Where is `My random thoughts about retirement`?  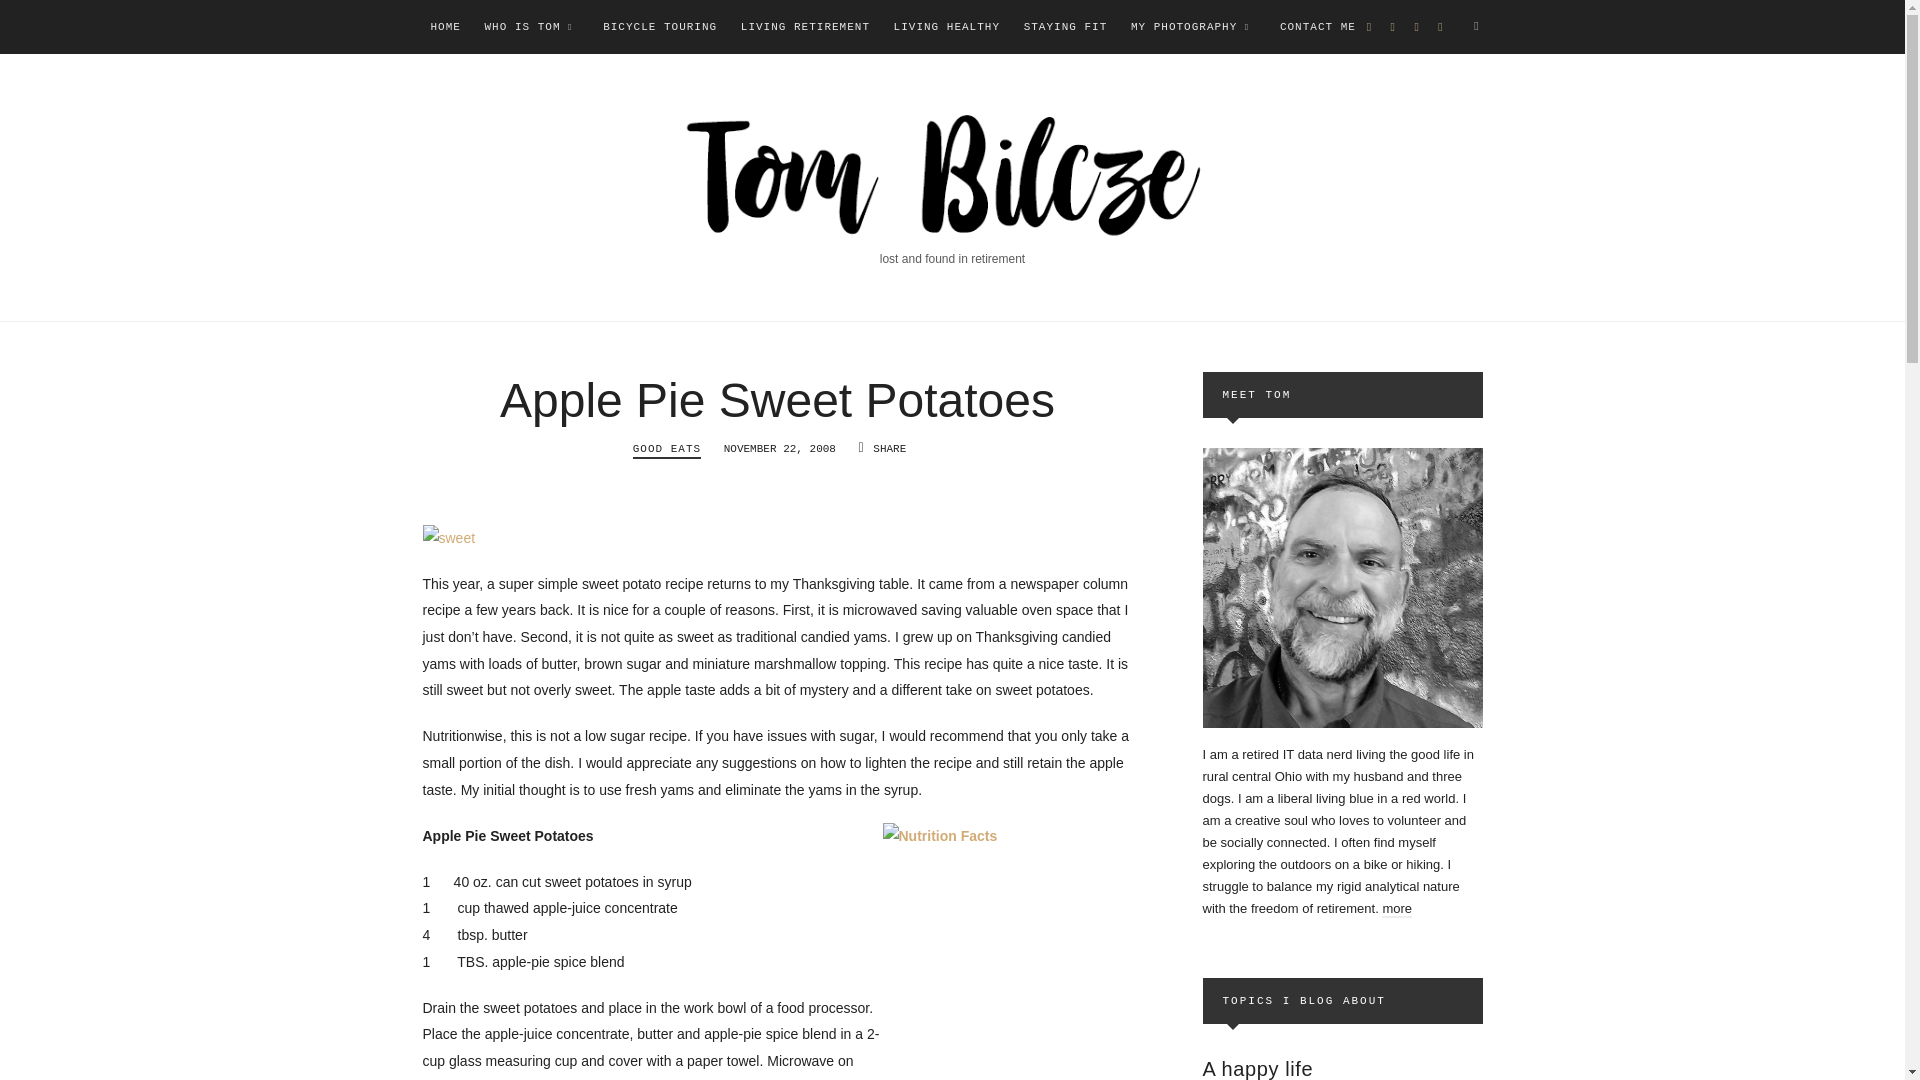 My random thoughts about retirement is located at coordinates (805, 27).